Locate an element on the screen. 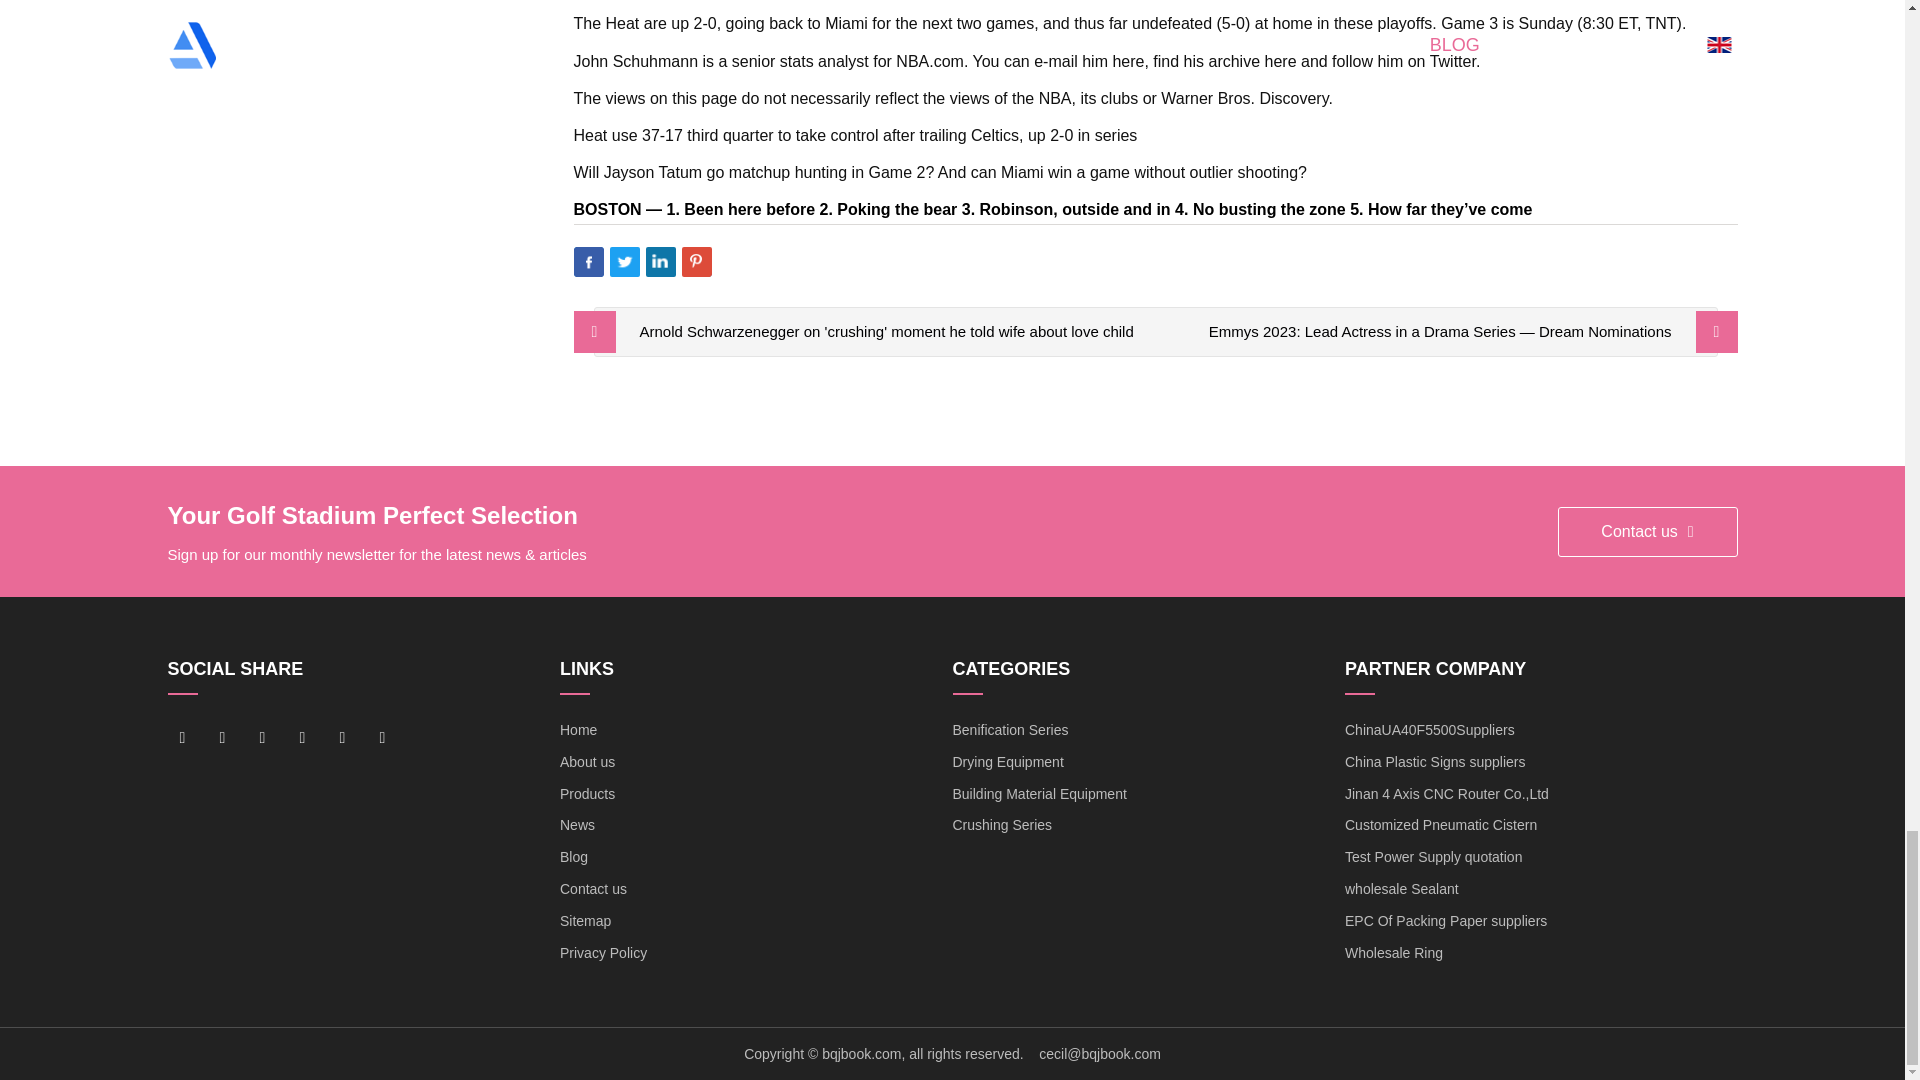 This screenshot has width=1920, height=1080. About us is located at coordinates (587, 762).